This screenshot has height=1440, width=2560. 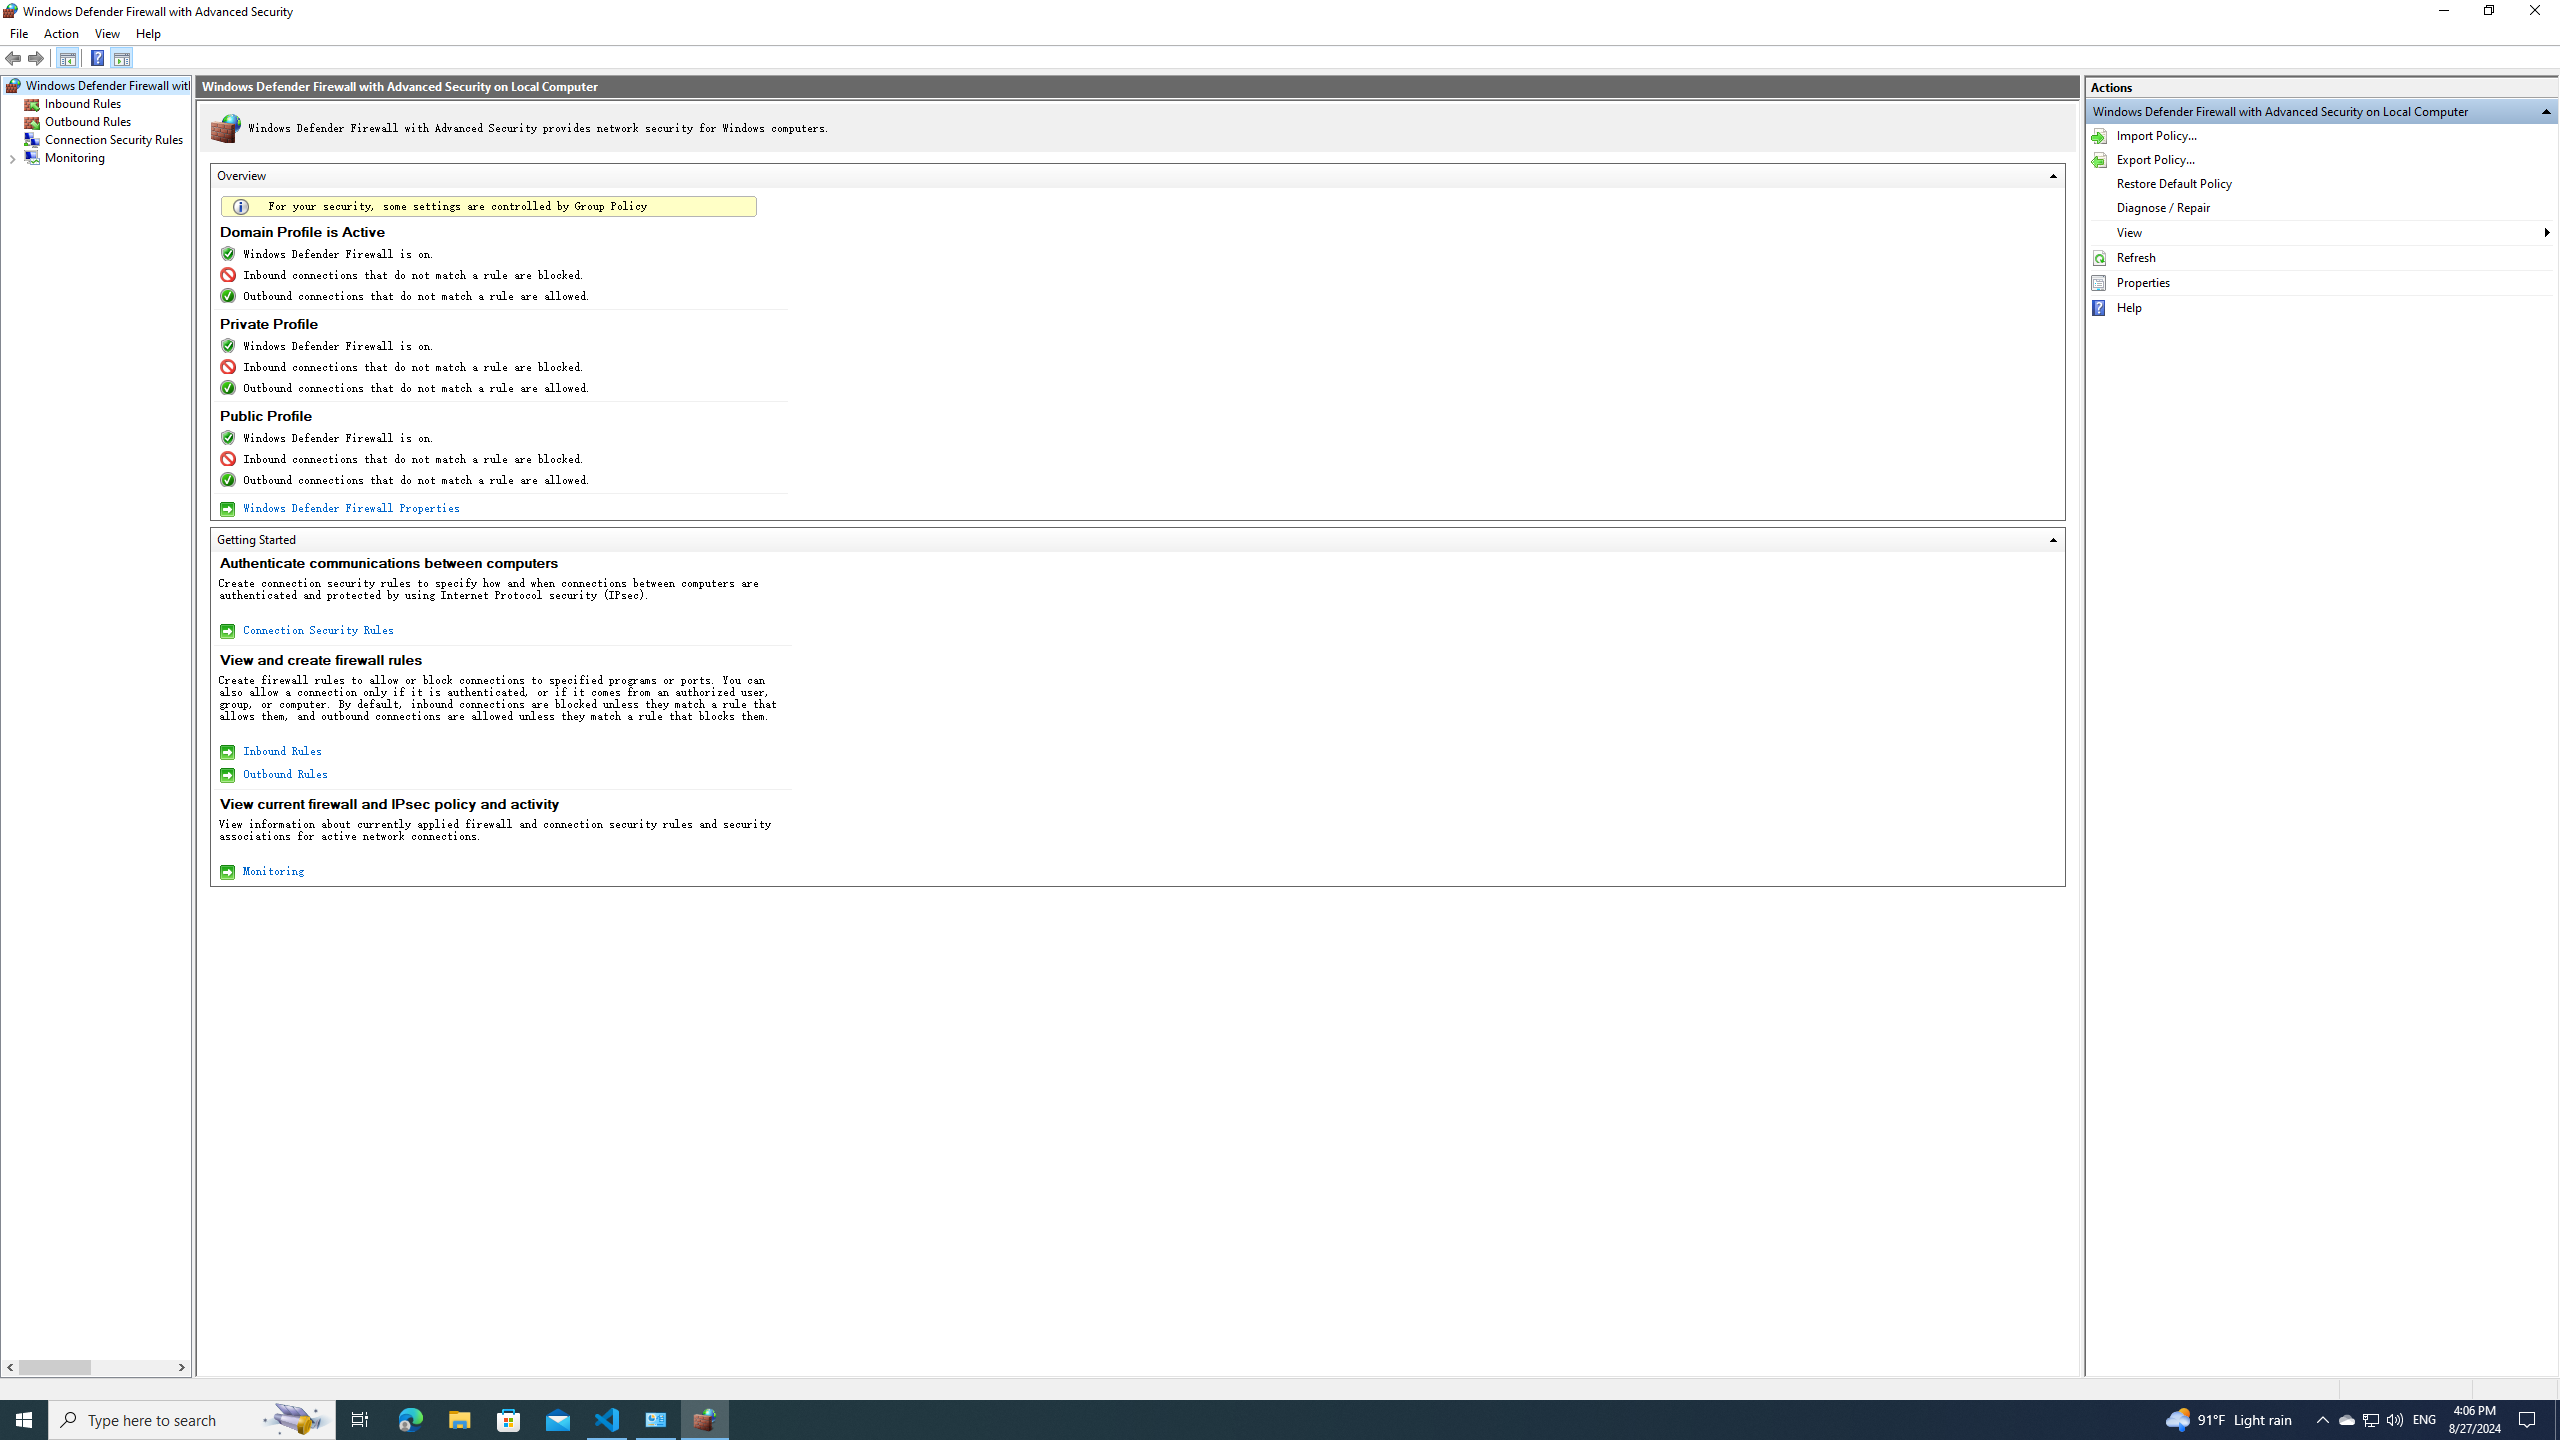 I want to click on Import Policy..., so click(x=2322, y=136).